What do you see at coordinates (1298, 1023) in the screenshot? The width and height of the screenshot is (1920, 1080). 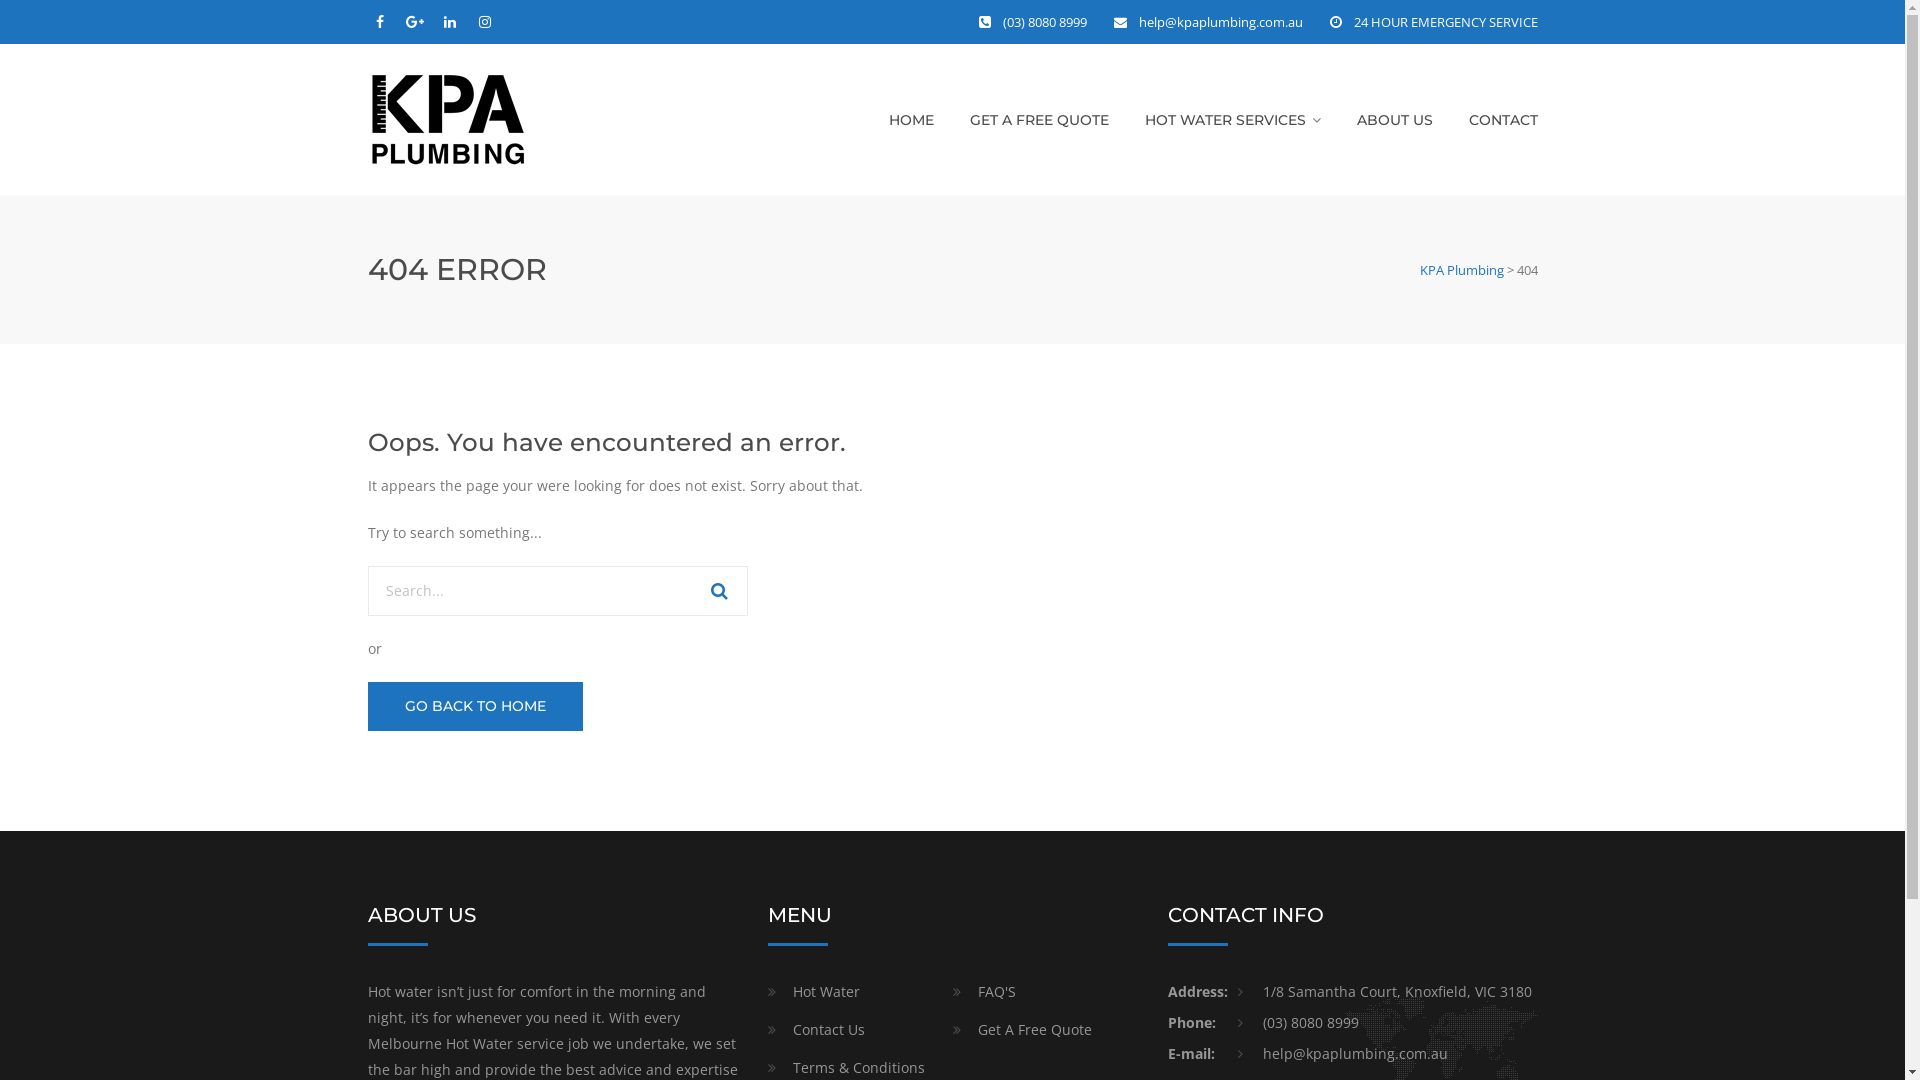 I see `(03) 8080 8999` at bounding box center [1298, 1023].